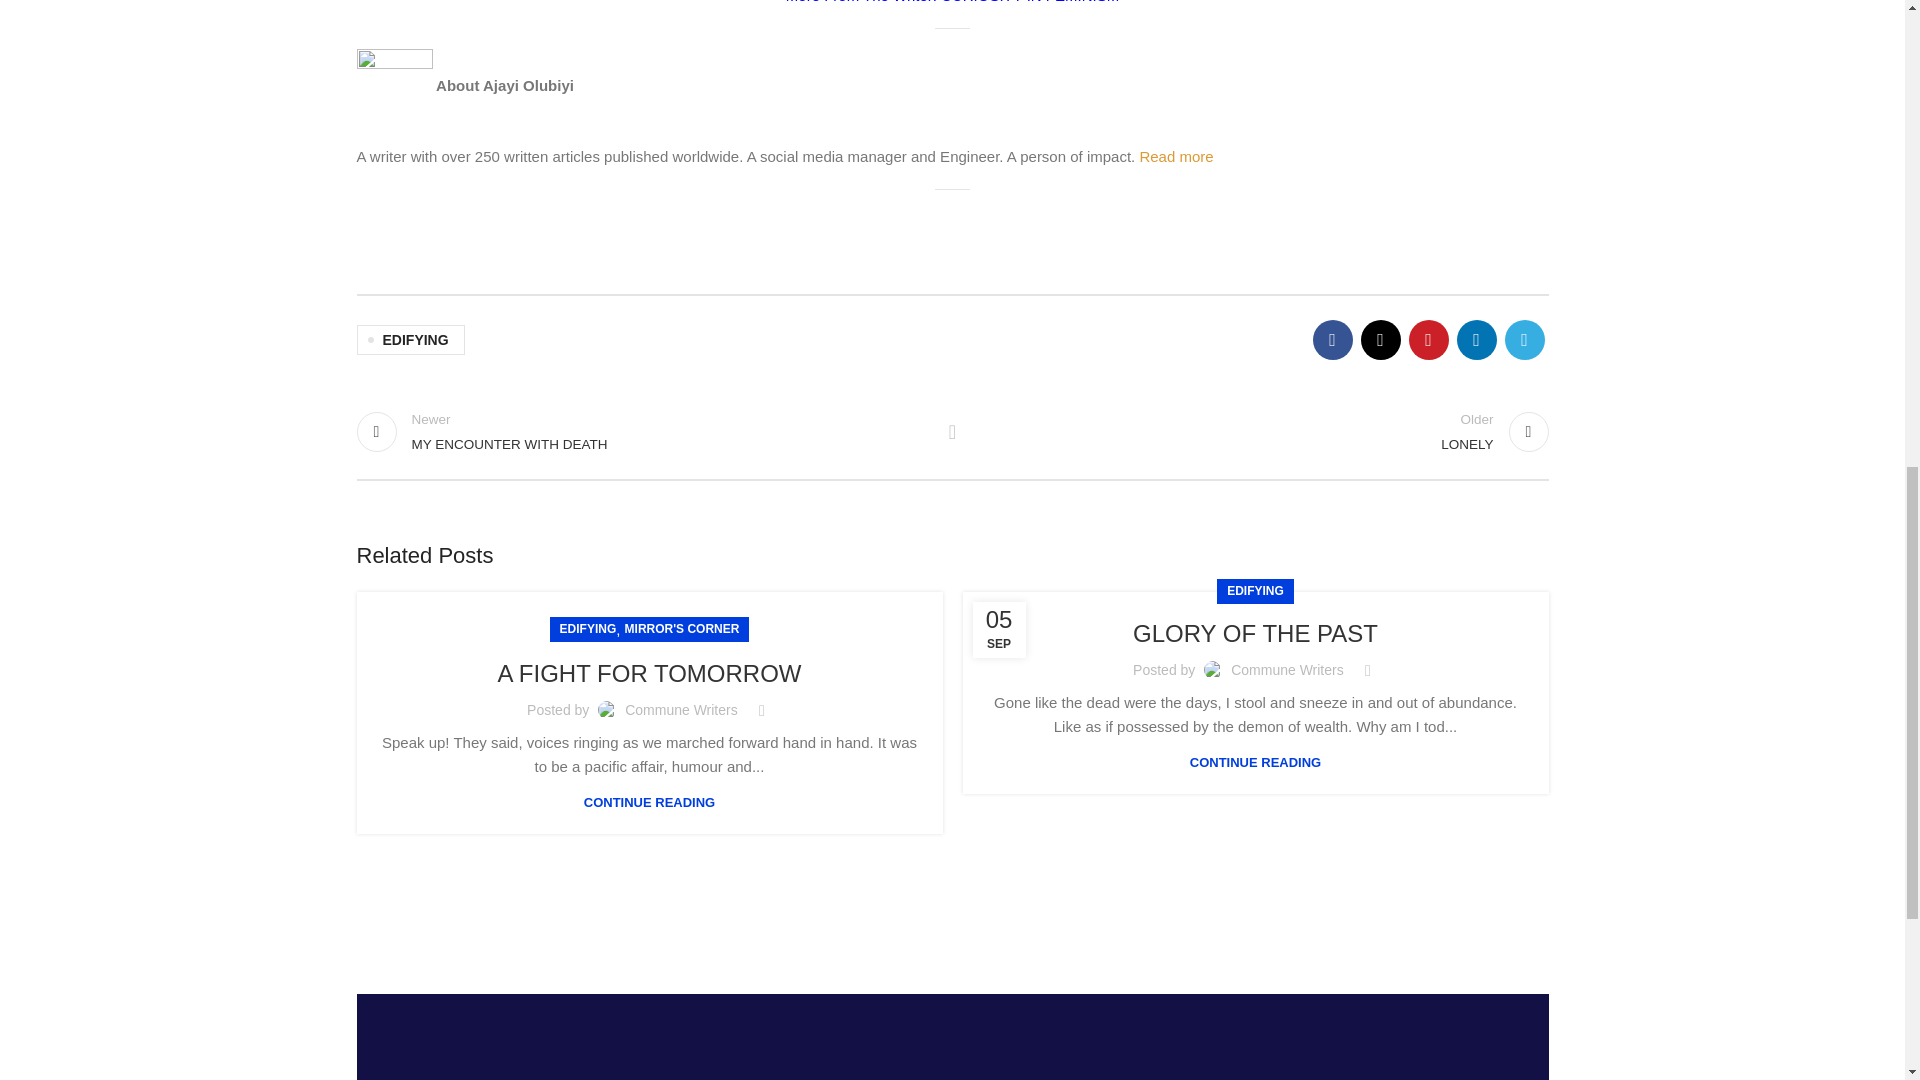 This screenshot has width=1920, height=1080. Describe the element at coordinates (648, 672) in the screenshot. I see `MIRROR'S CORNER` at that location.